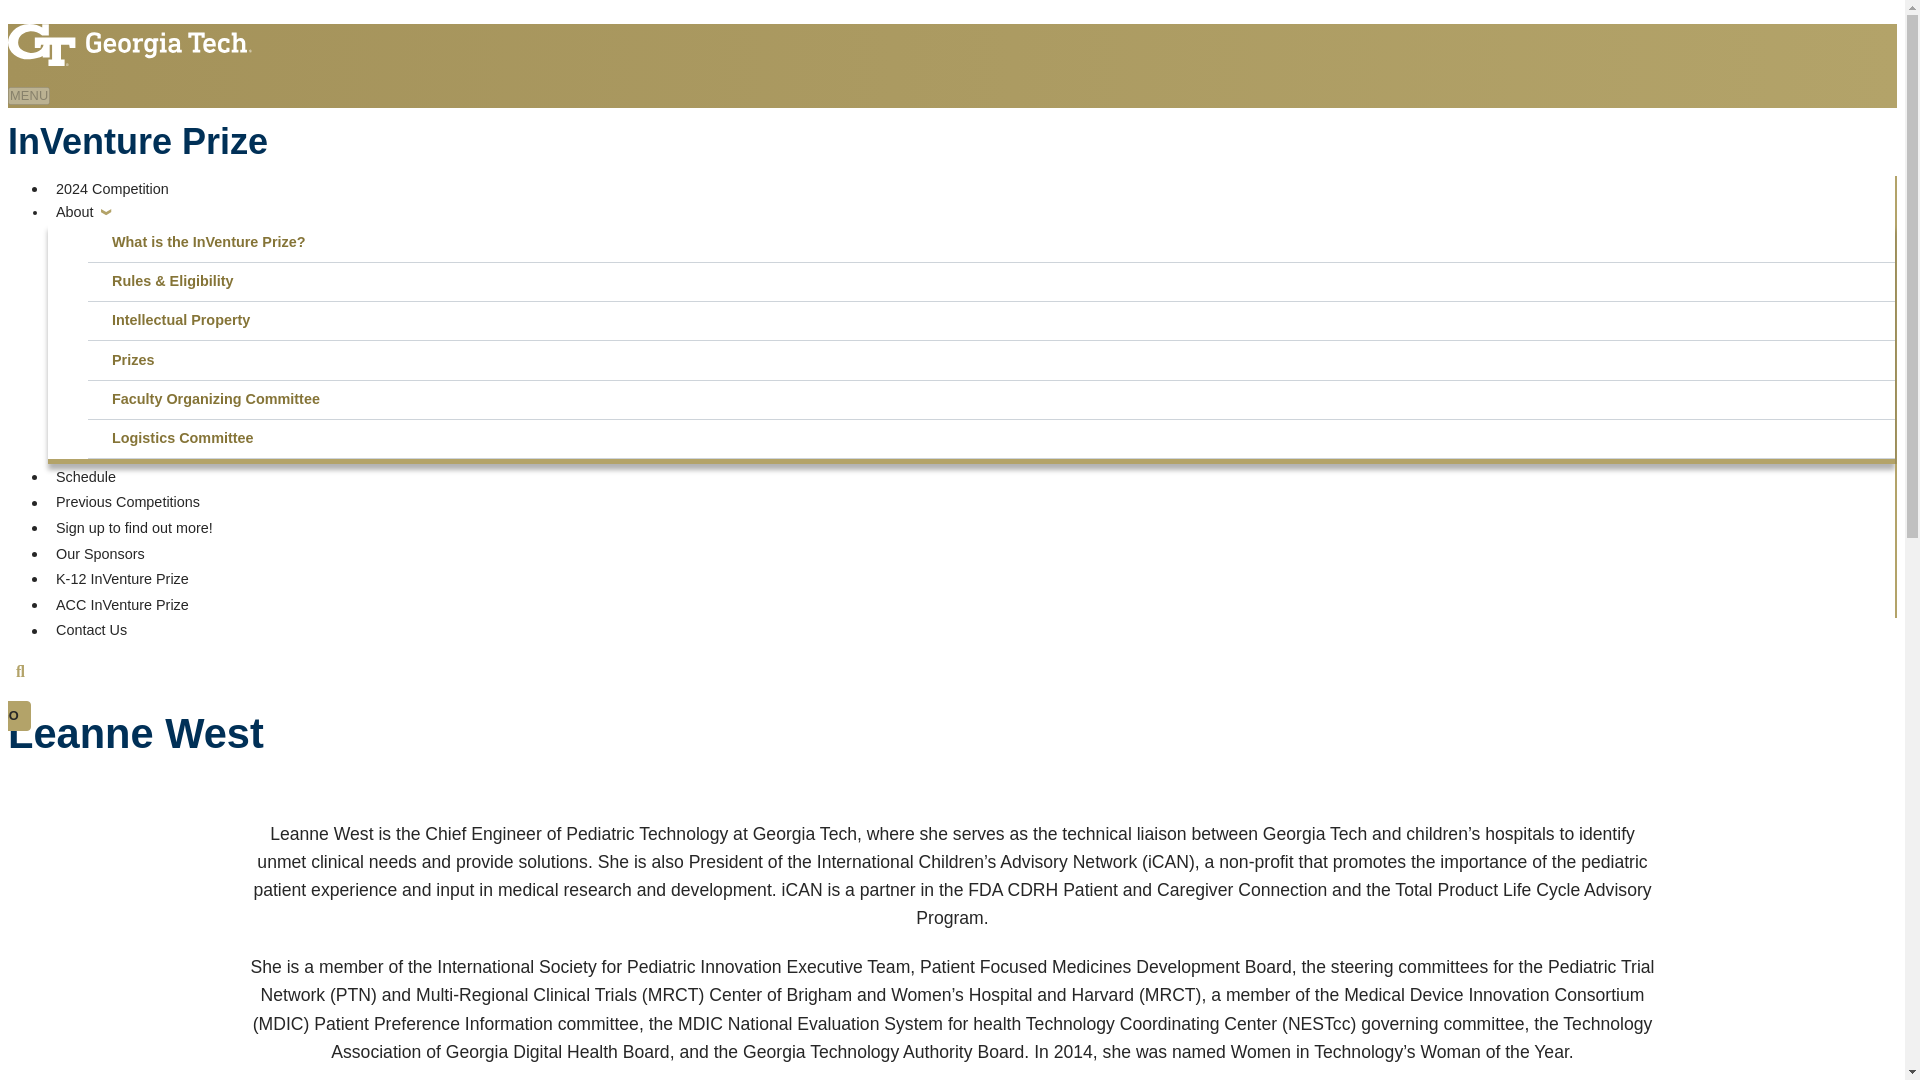 Image resolution: width=1920 pixels, height=1080 pixels. I want to click on Our Sponsors, so click(100, 554).